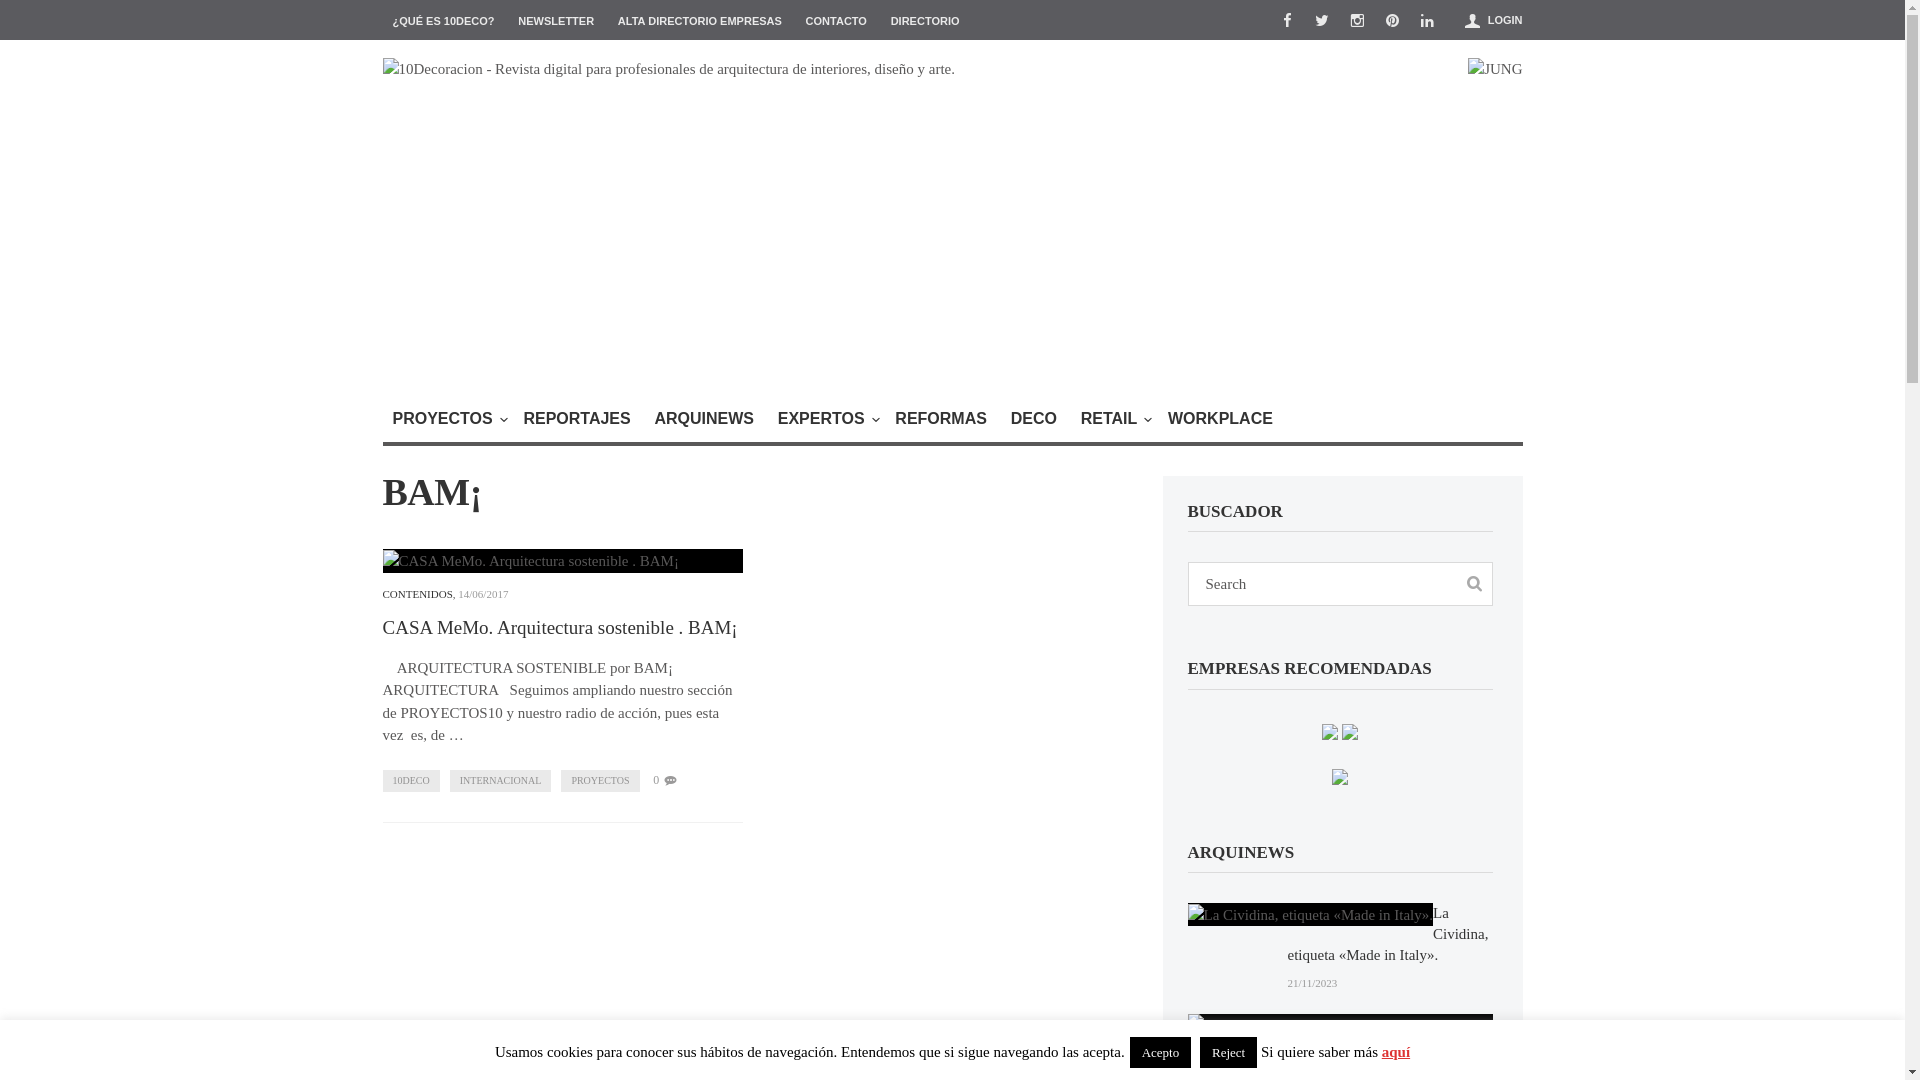 Image resolution: width=1920 pixels, height=1080 pixels. I want to click on CONTACTO, so click(836, 20).